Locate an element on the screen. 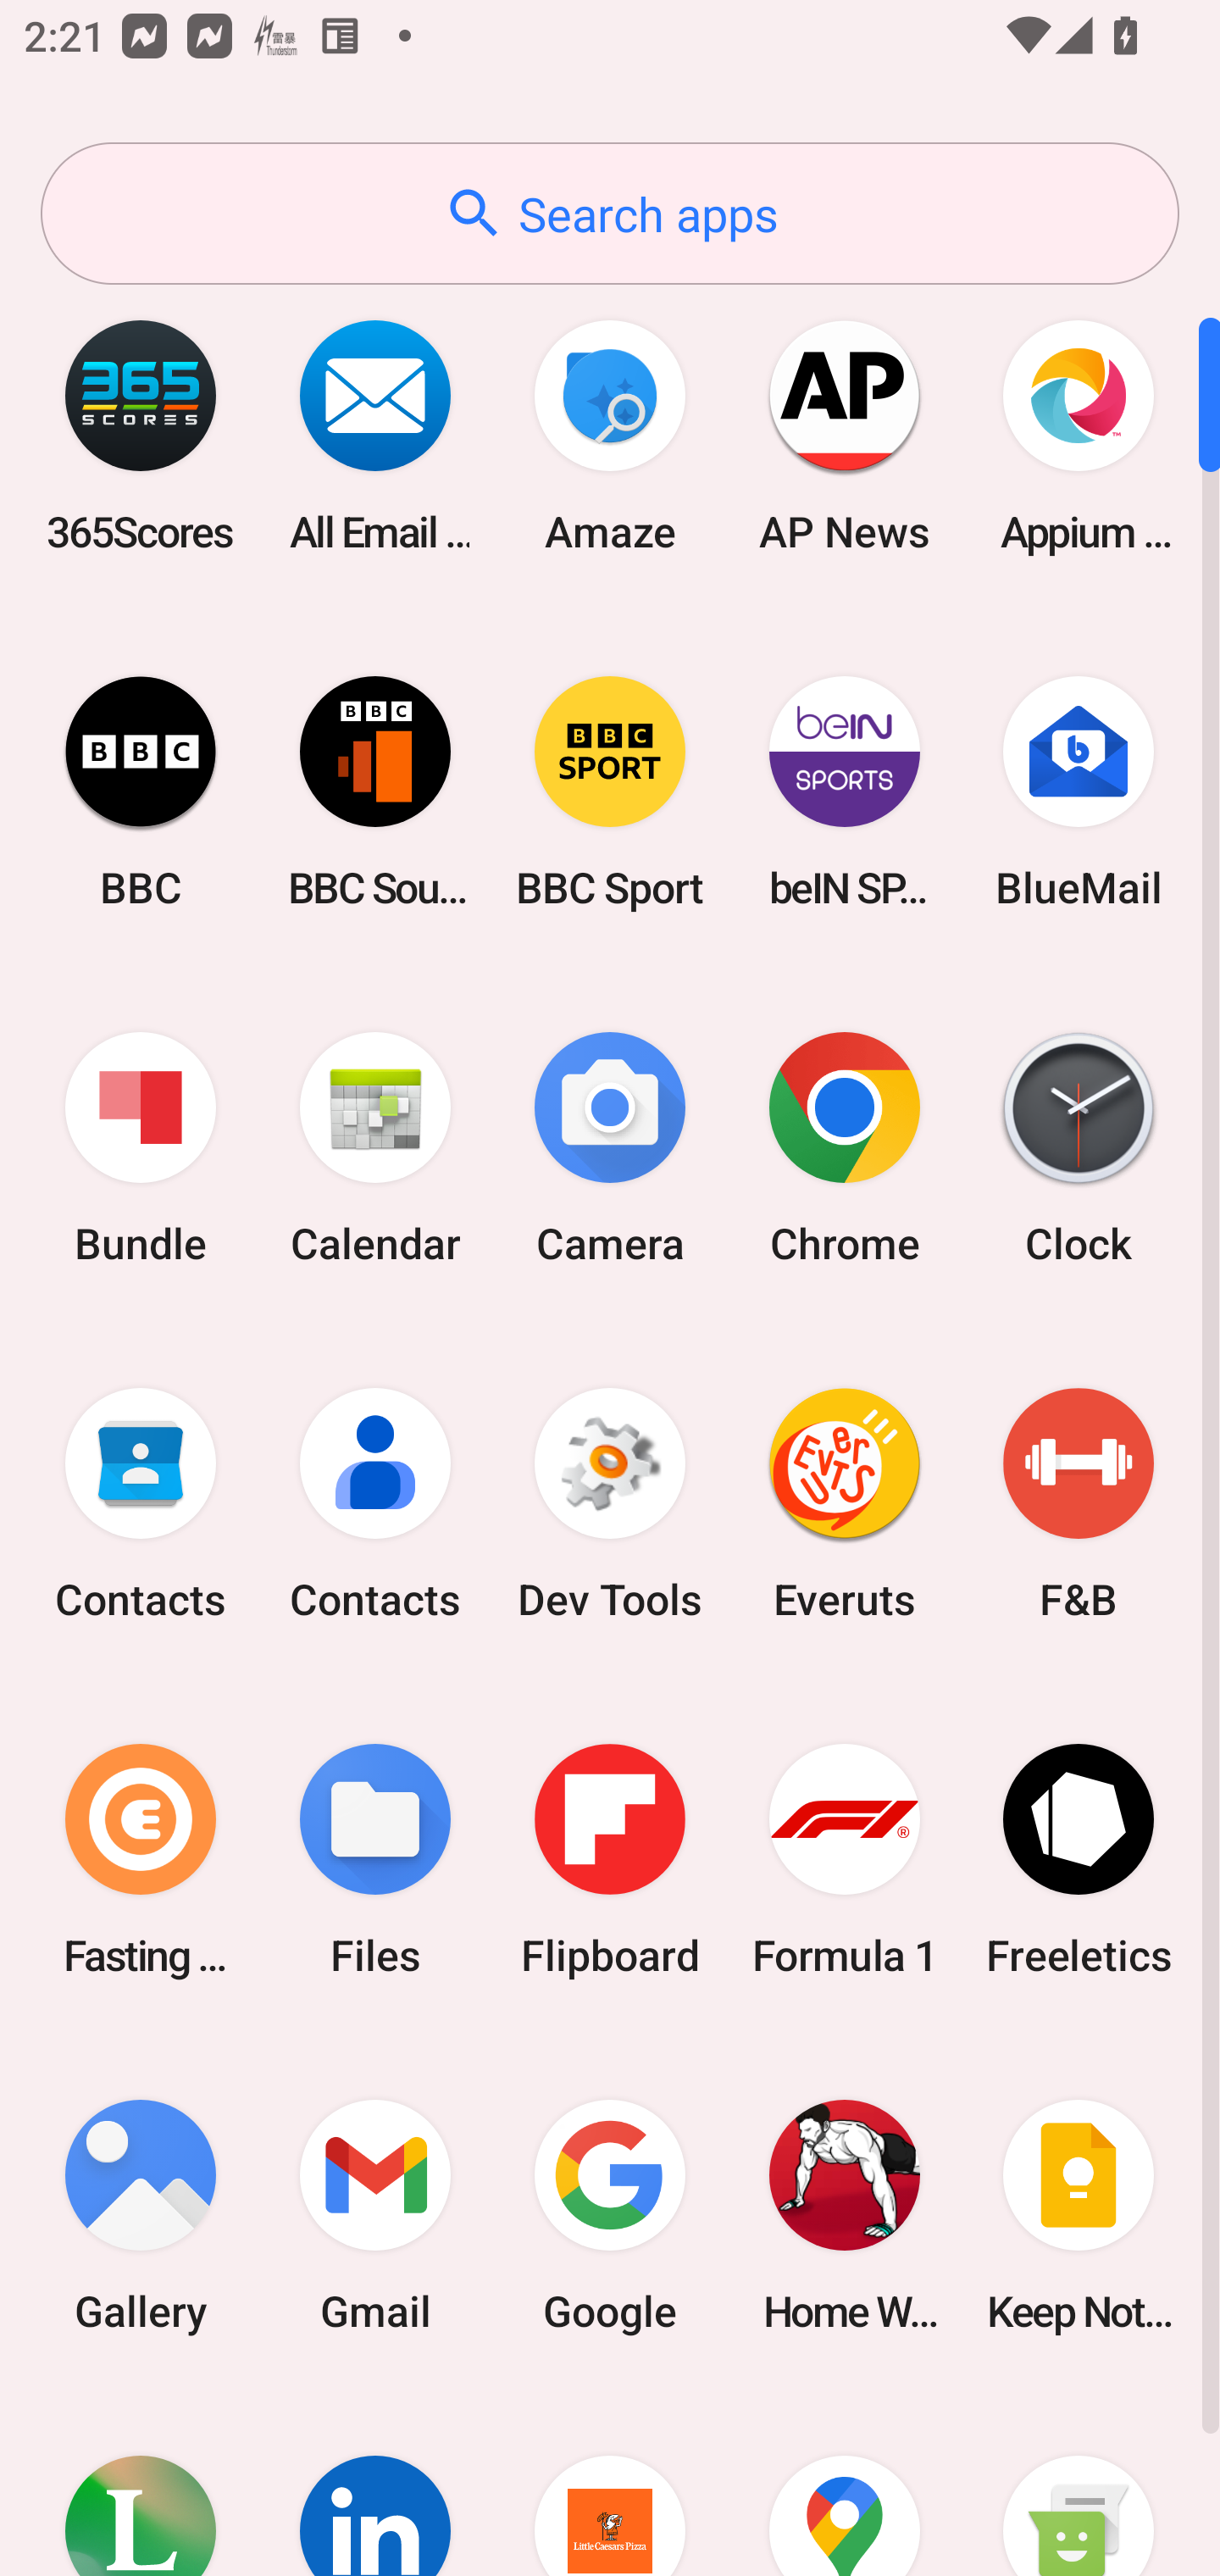 The height and width of the screenshot is (2576, 1220). Keep Notes is located at coordinates (1079, 2215).